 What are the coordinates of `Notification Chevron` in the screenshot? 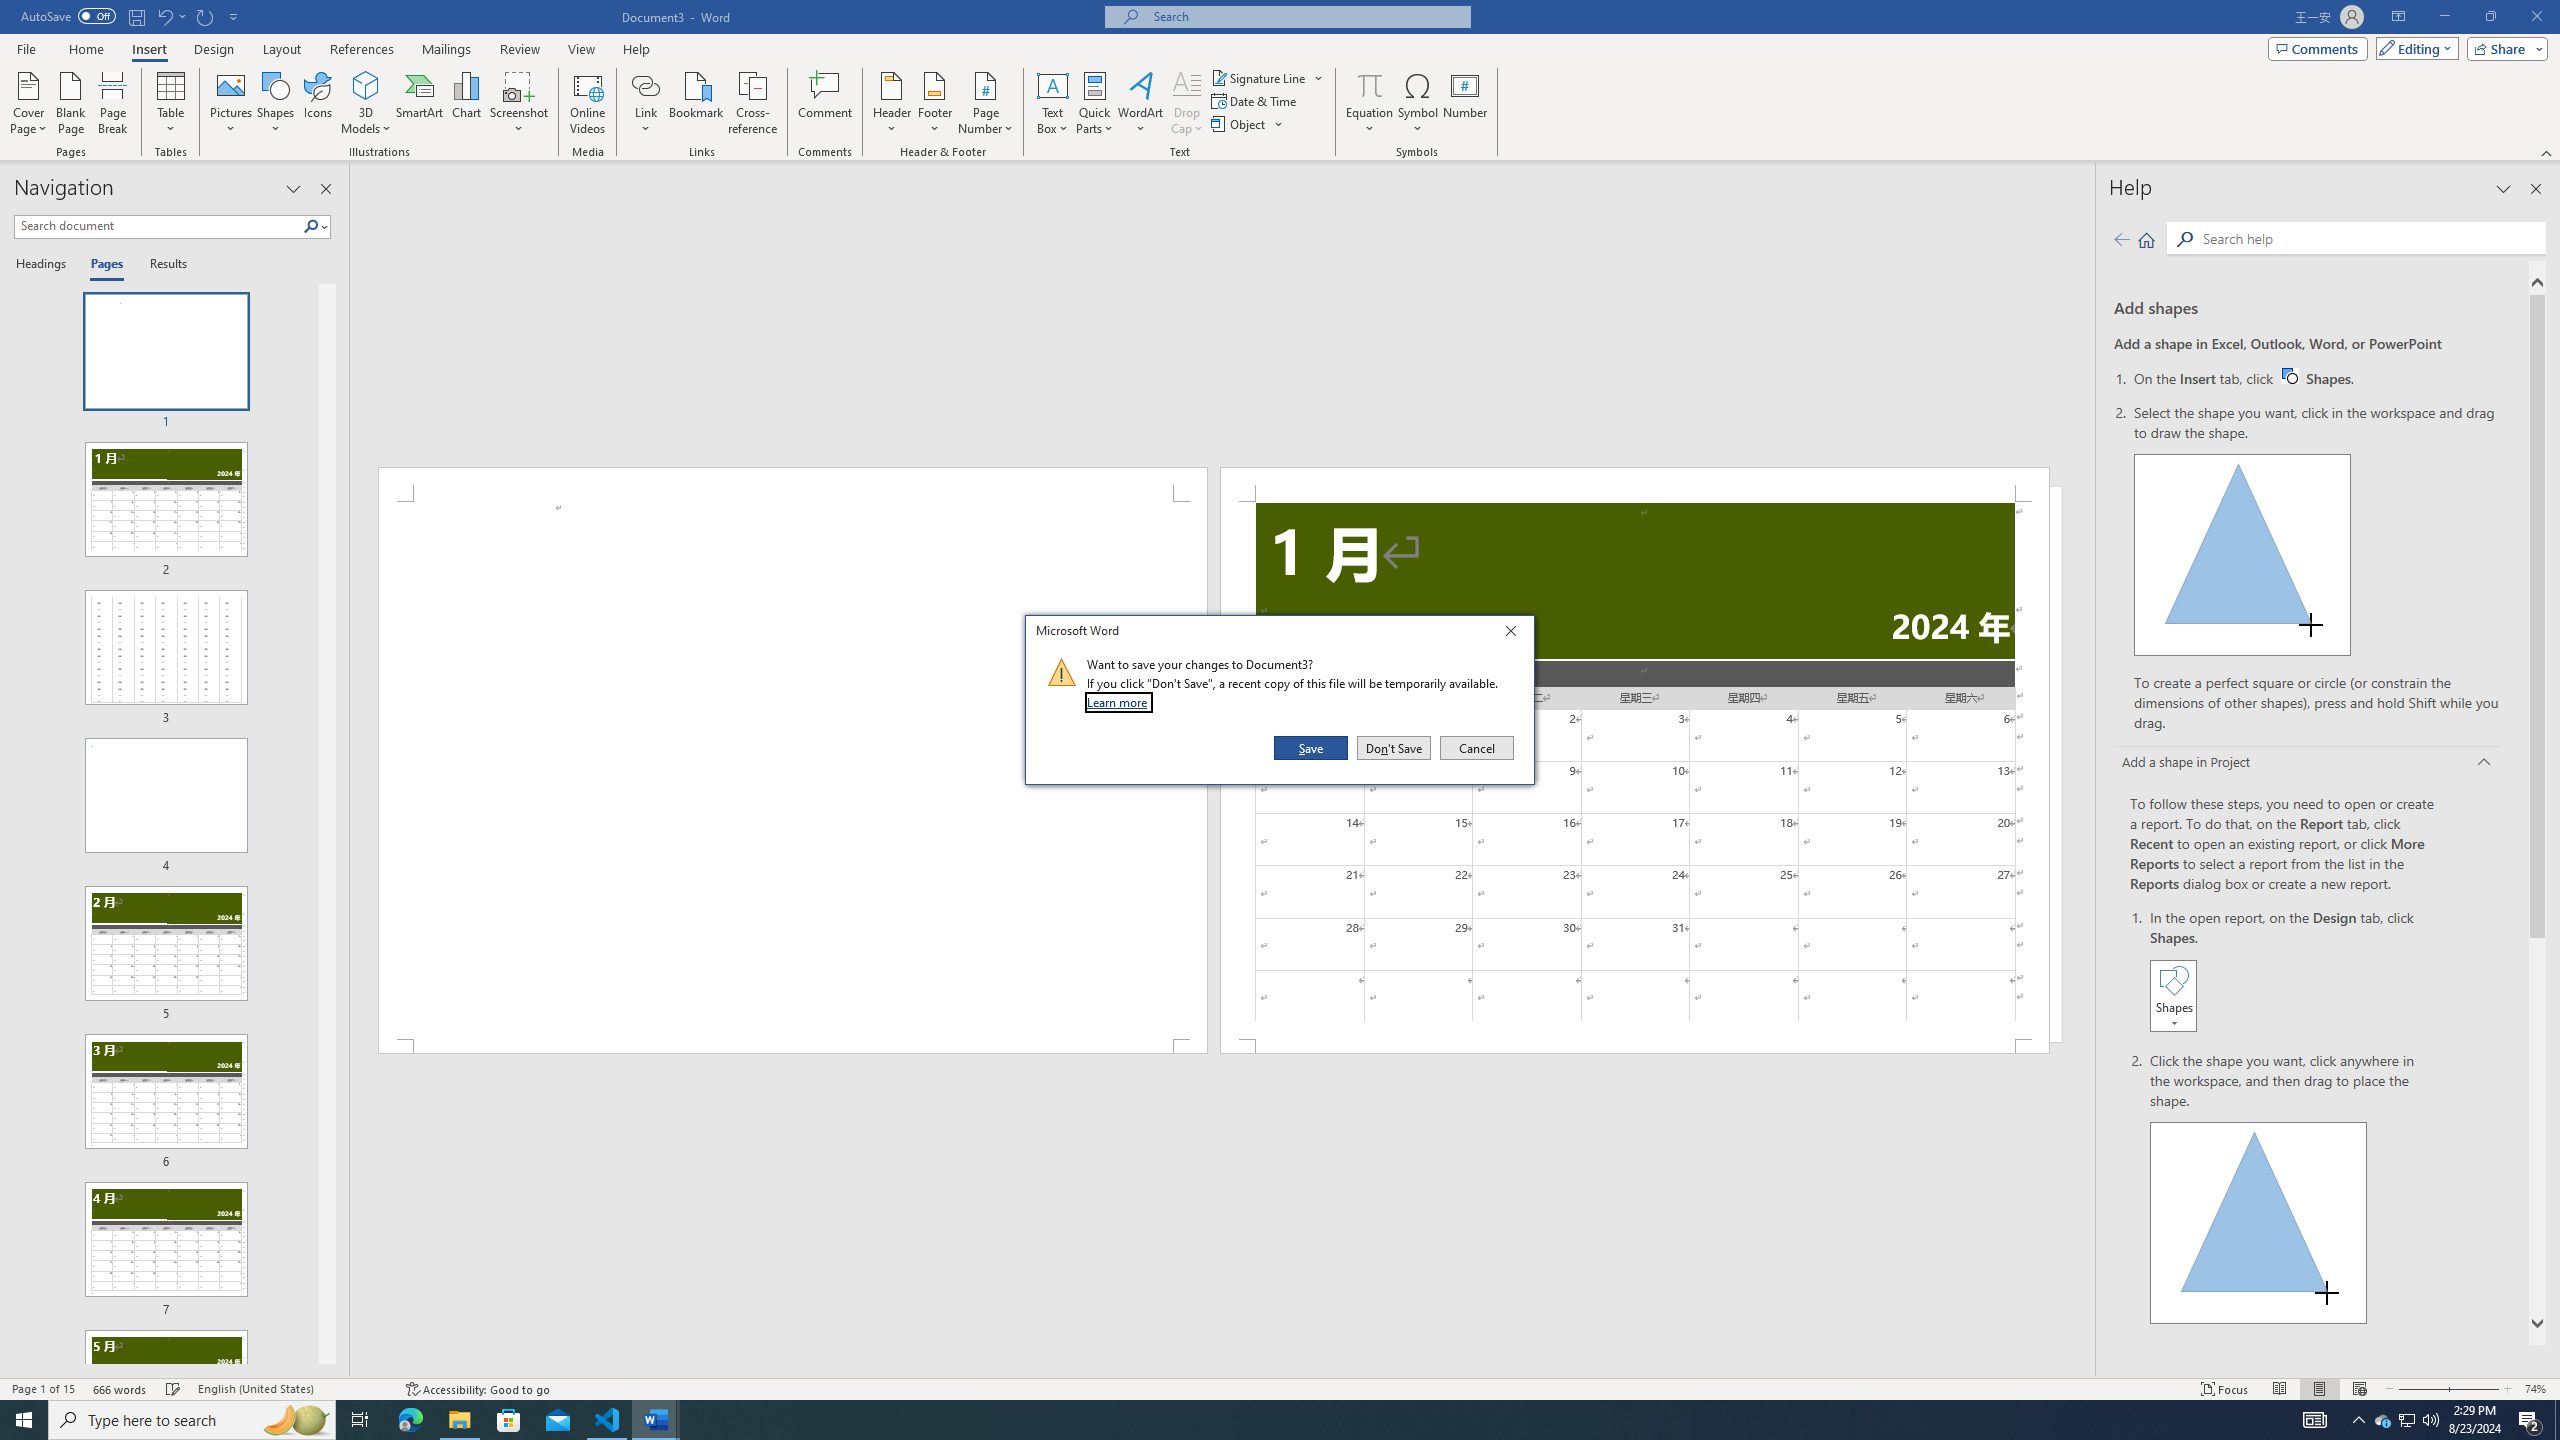 It's located at (2358, 1420).